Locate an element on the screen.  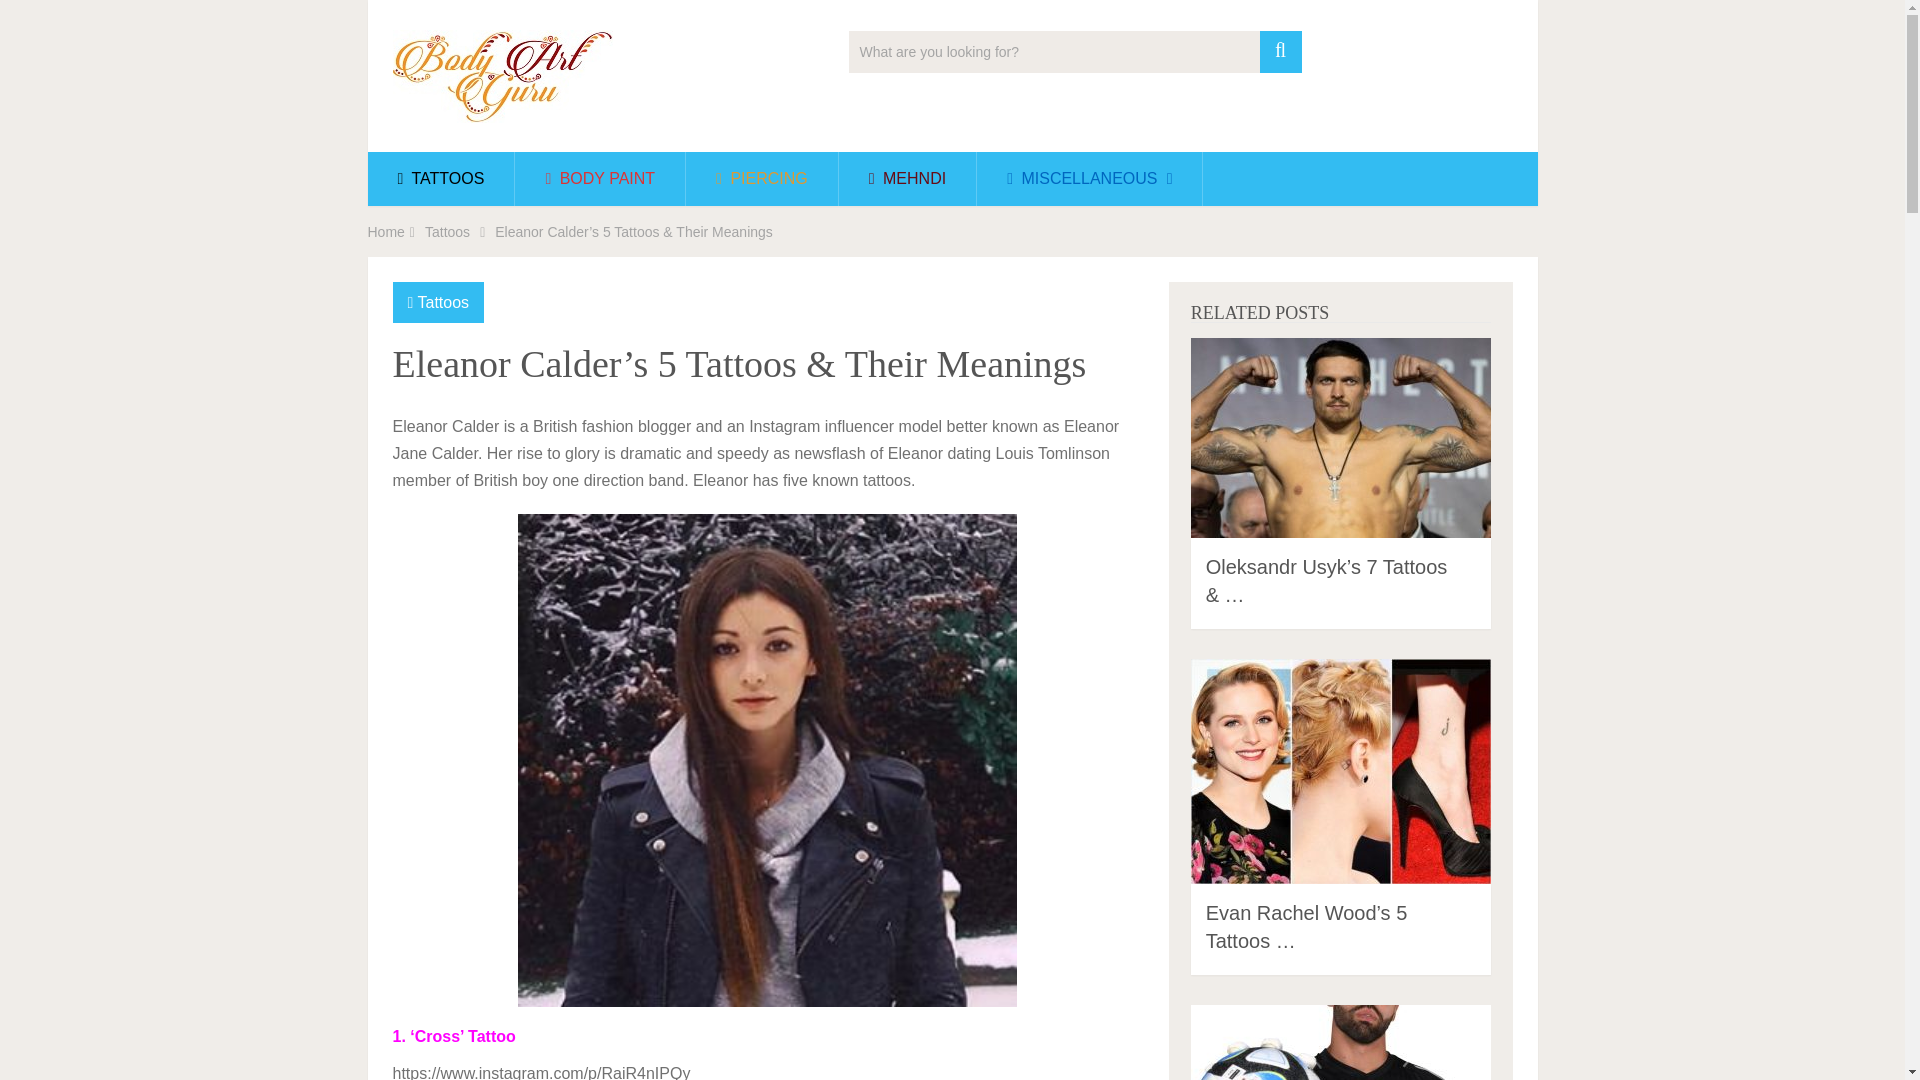
Tattoos is located at coordinates (444, 302).